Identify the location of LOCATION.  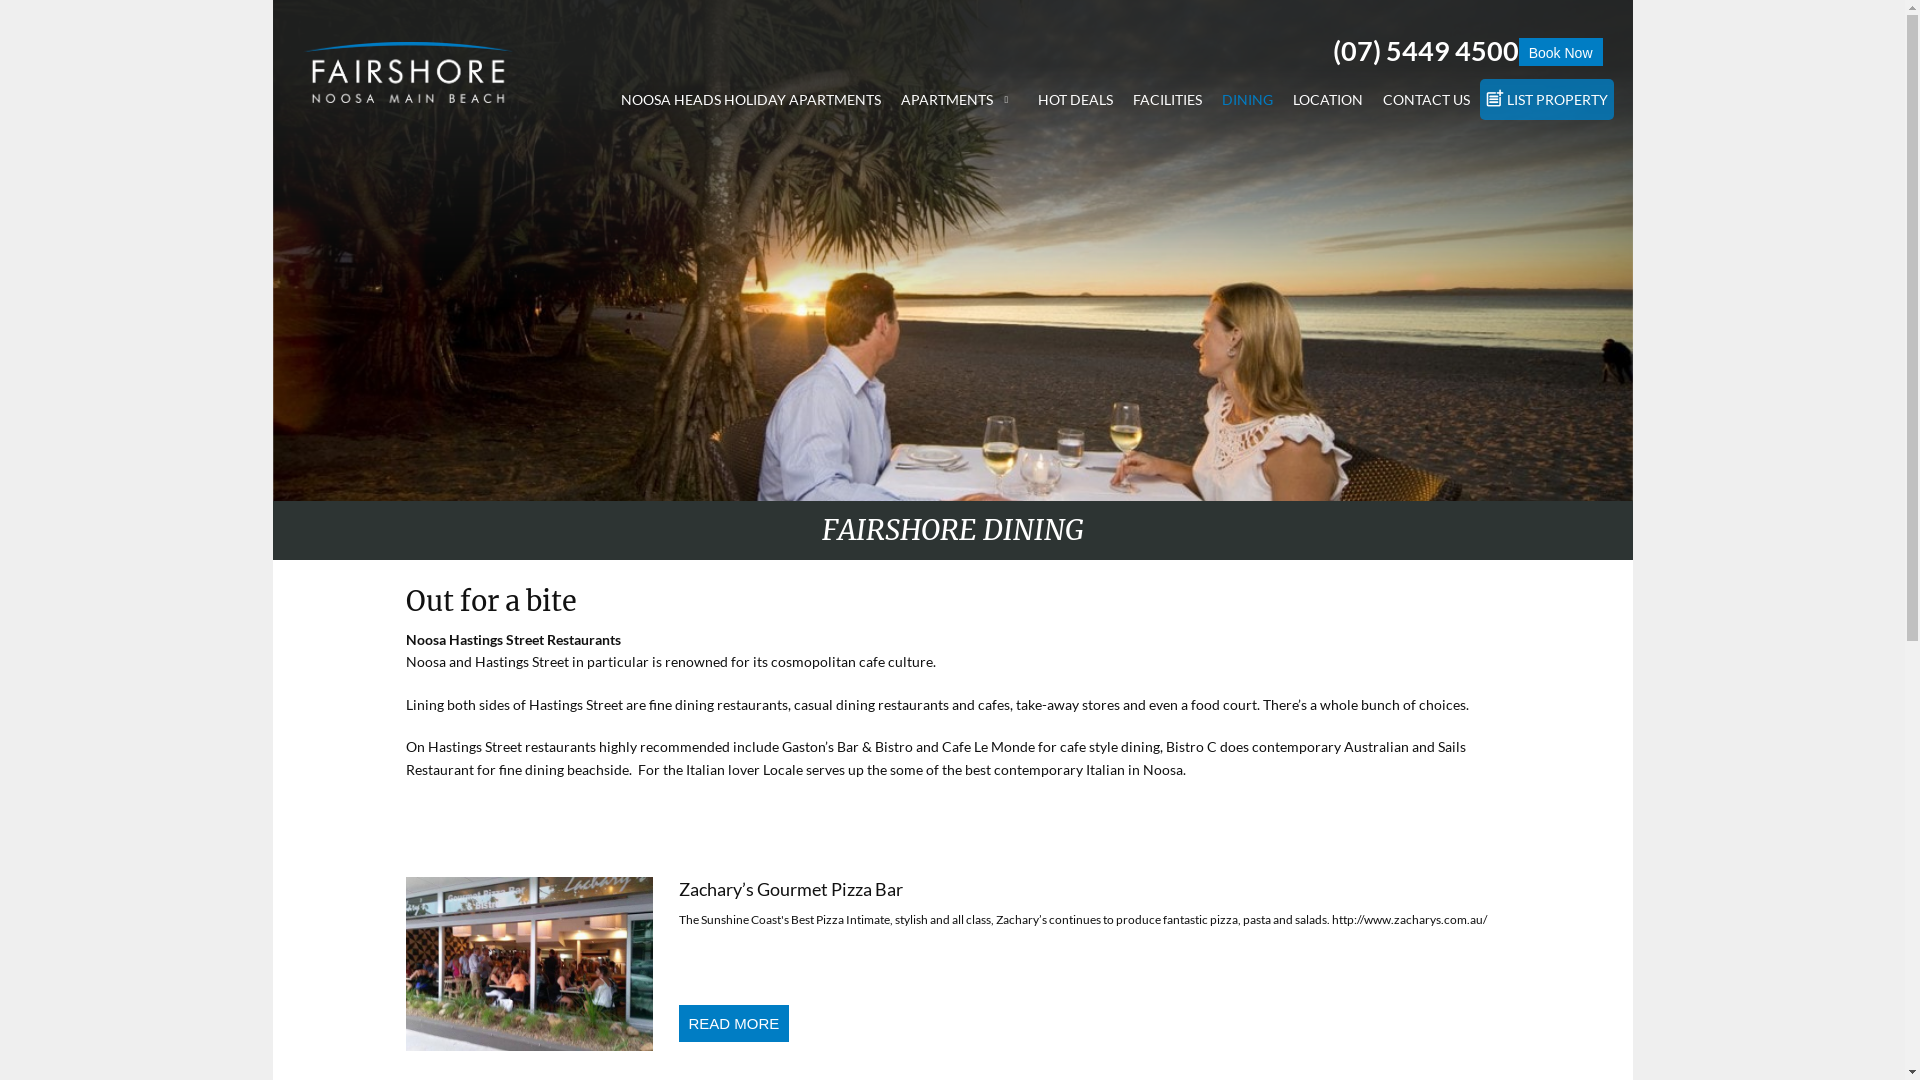
(1327, 100).